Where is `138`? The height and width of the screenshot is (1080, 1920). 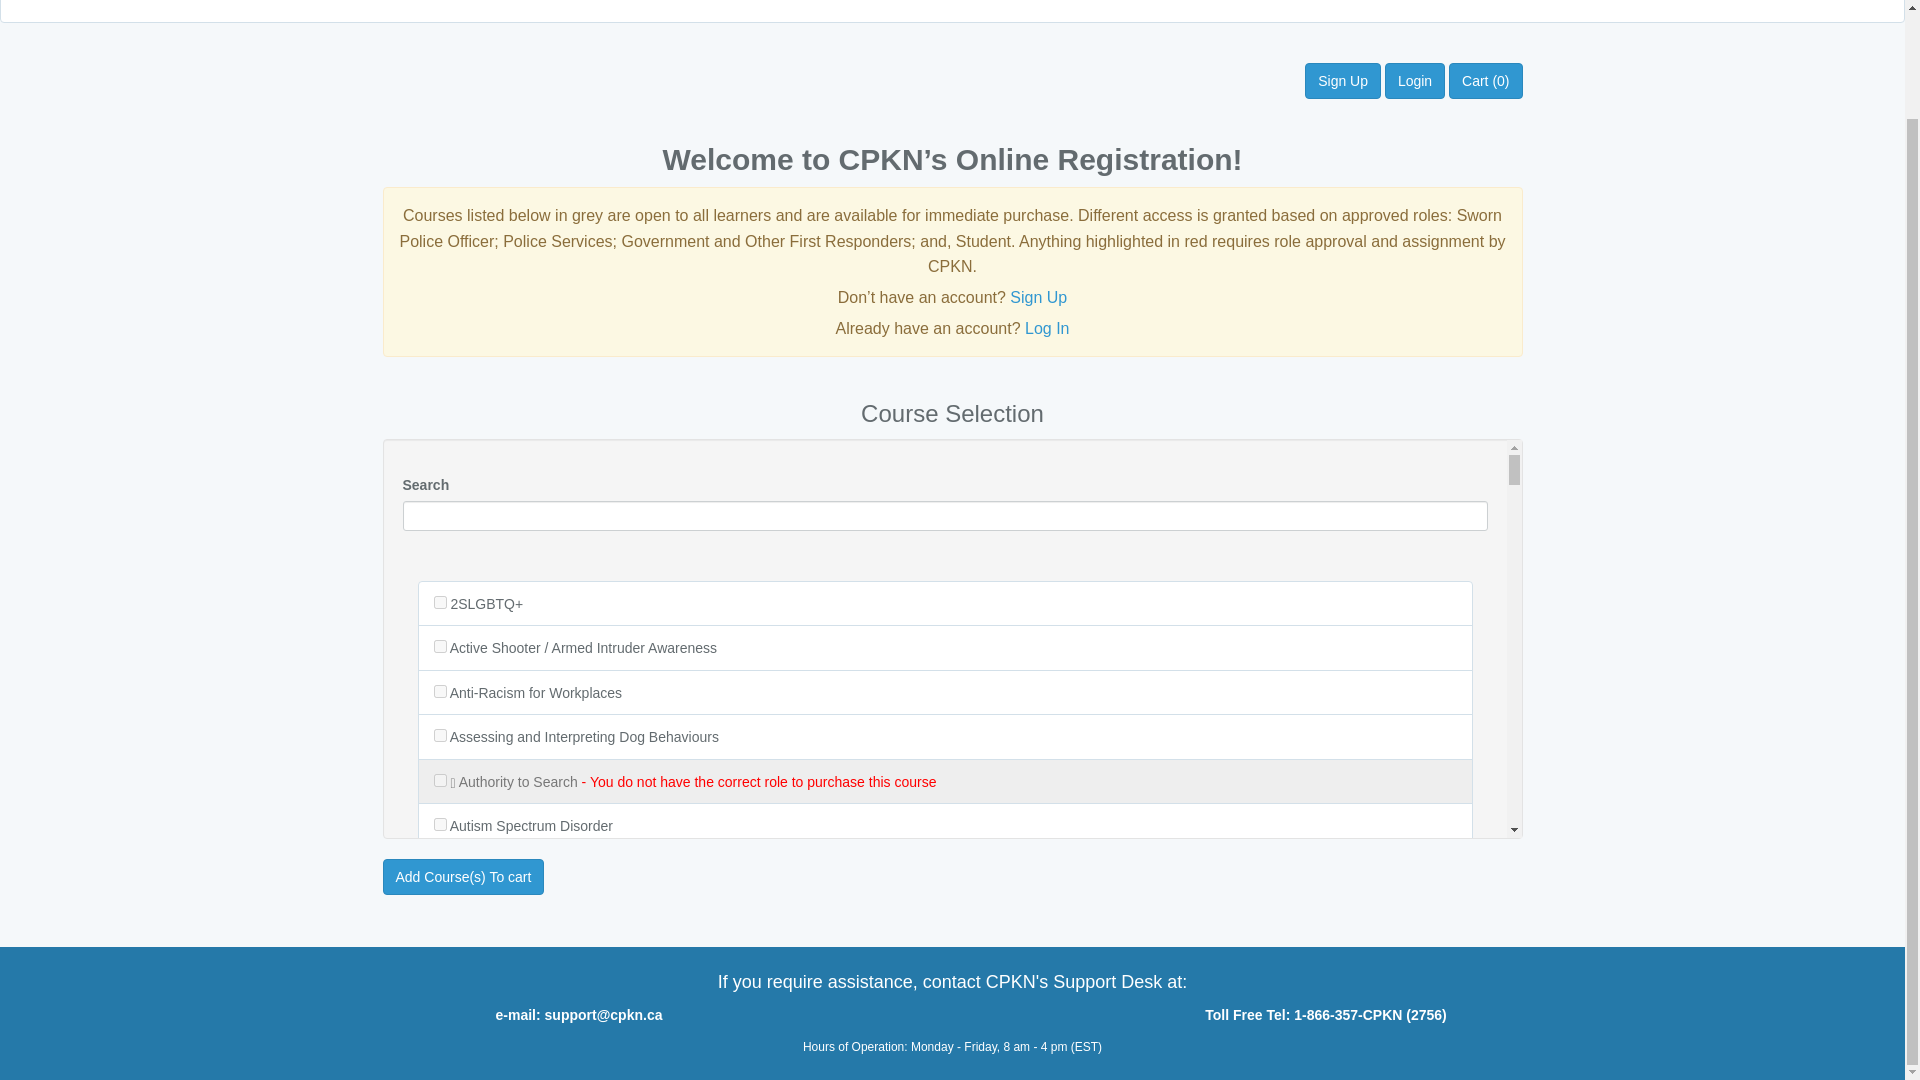
138 is located at coordinates (440, 824).